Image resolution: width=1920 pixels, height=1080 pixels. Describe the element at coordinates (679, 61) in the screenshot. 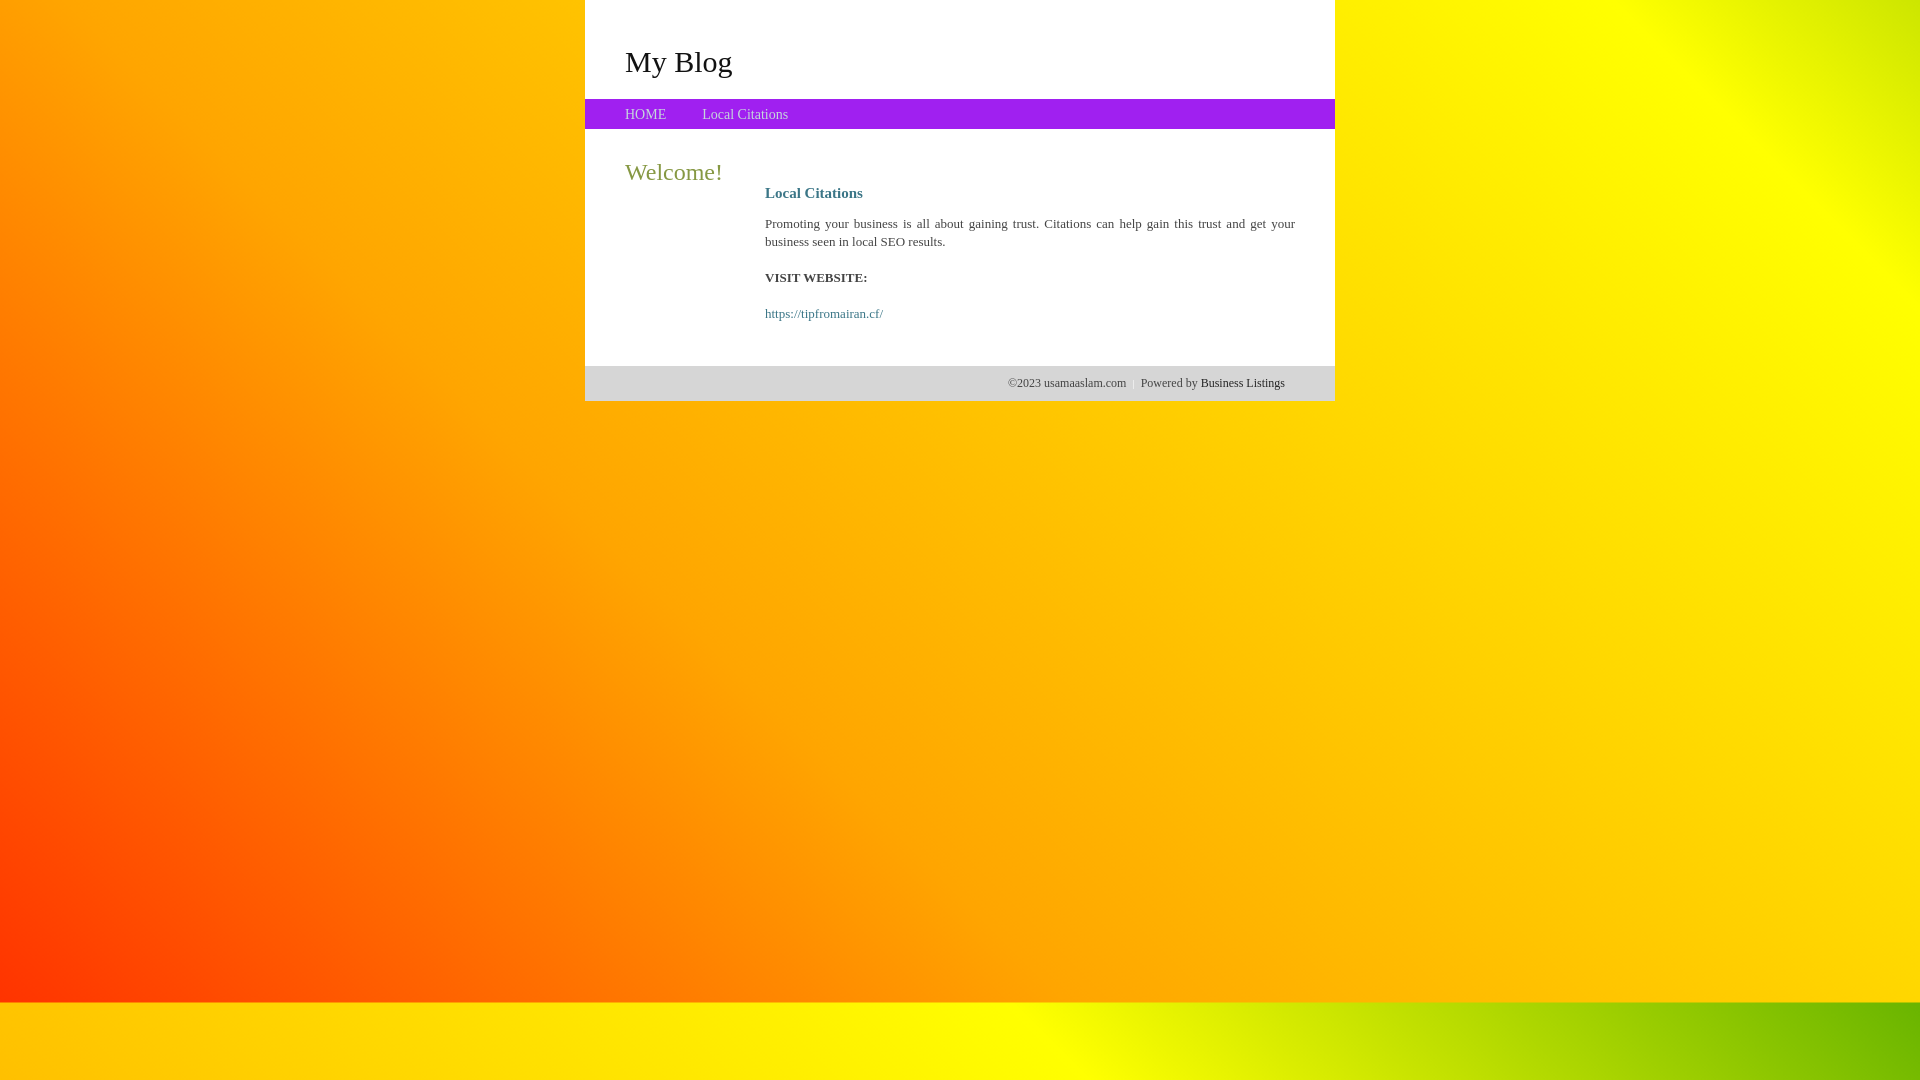

I see `My Blog` at that location.